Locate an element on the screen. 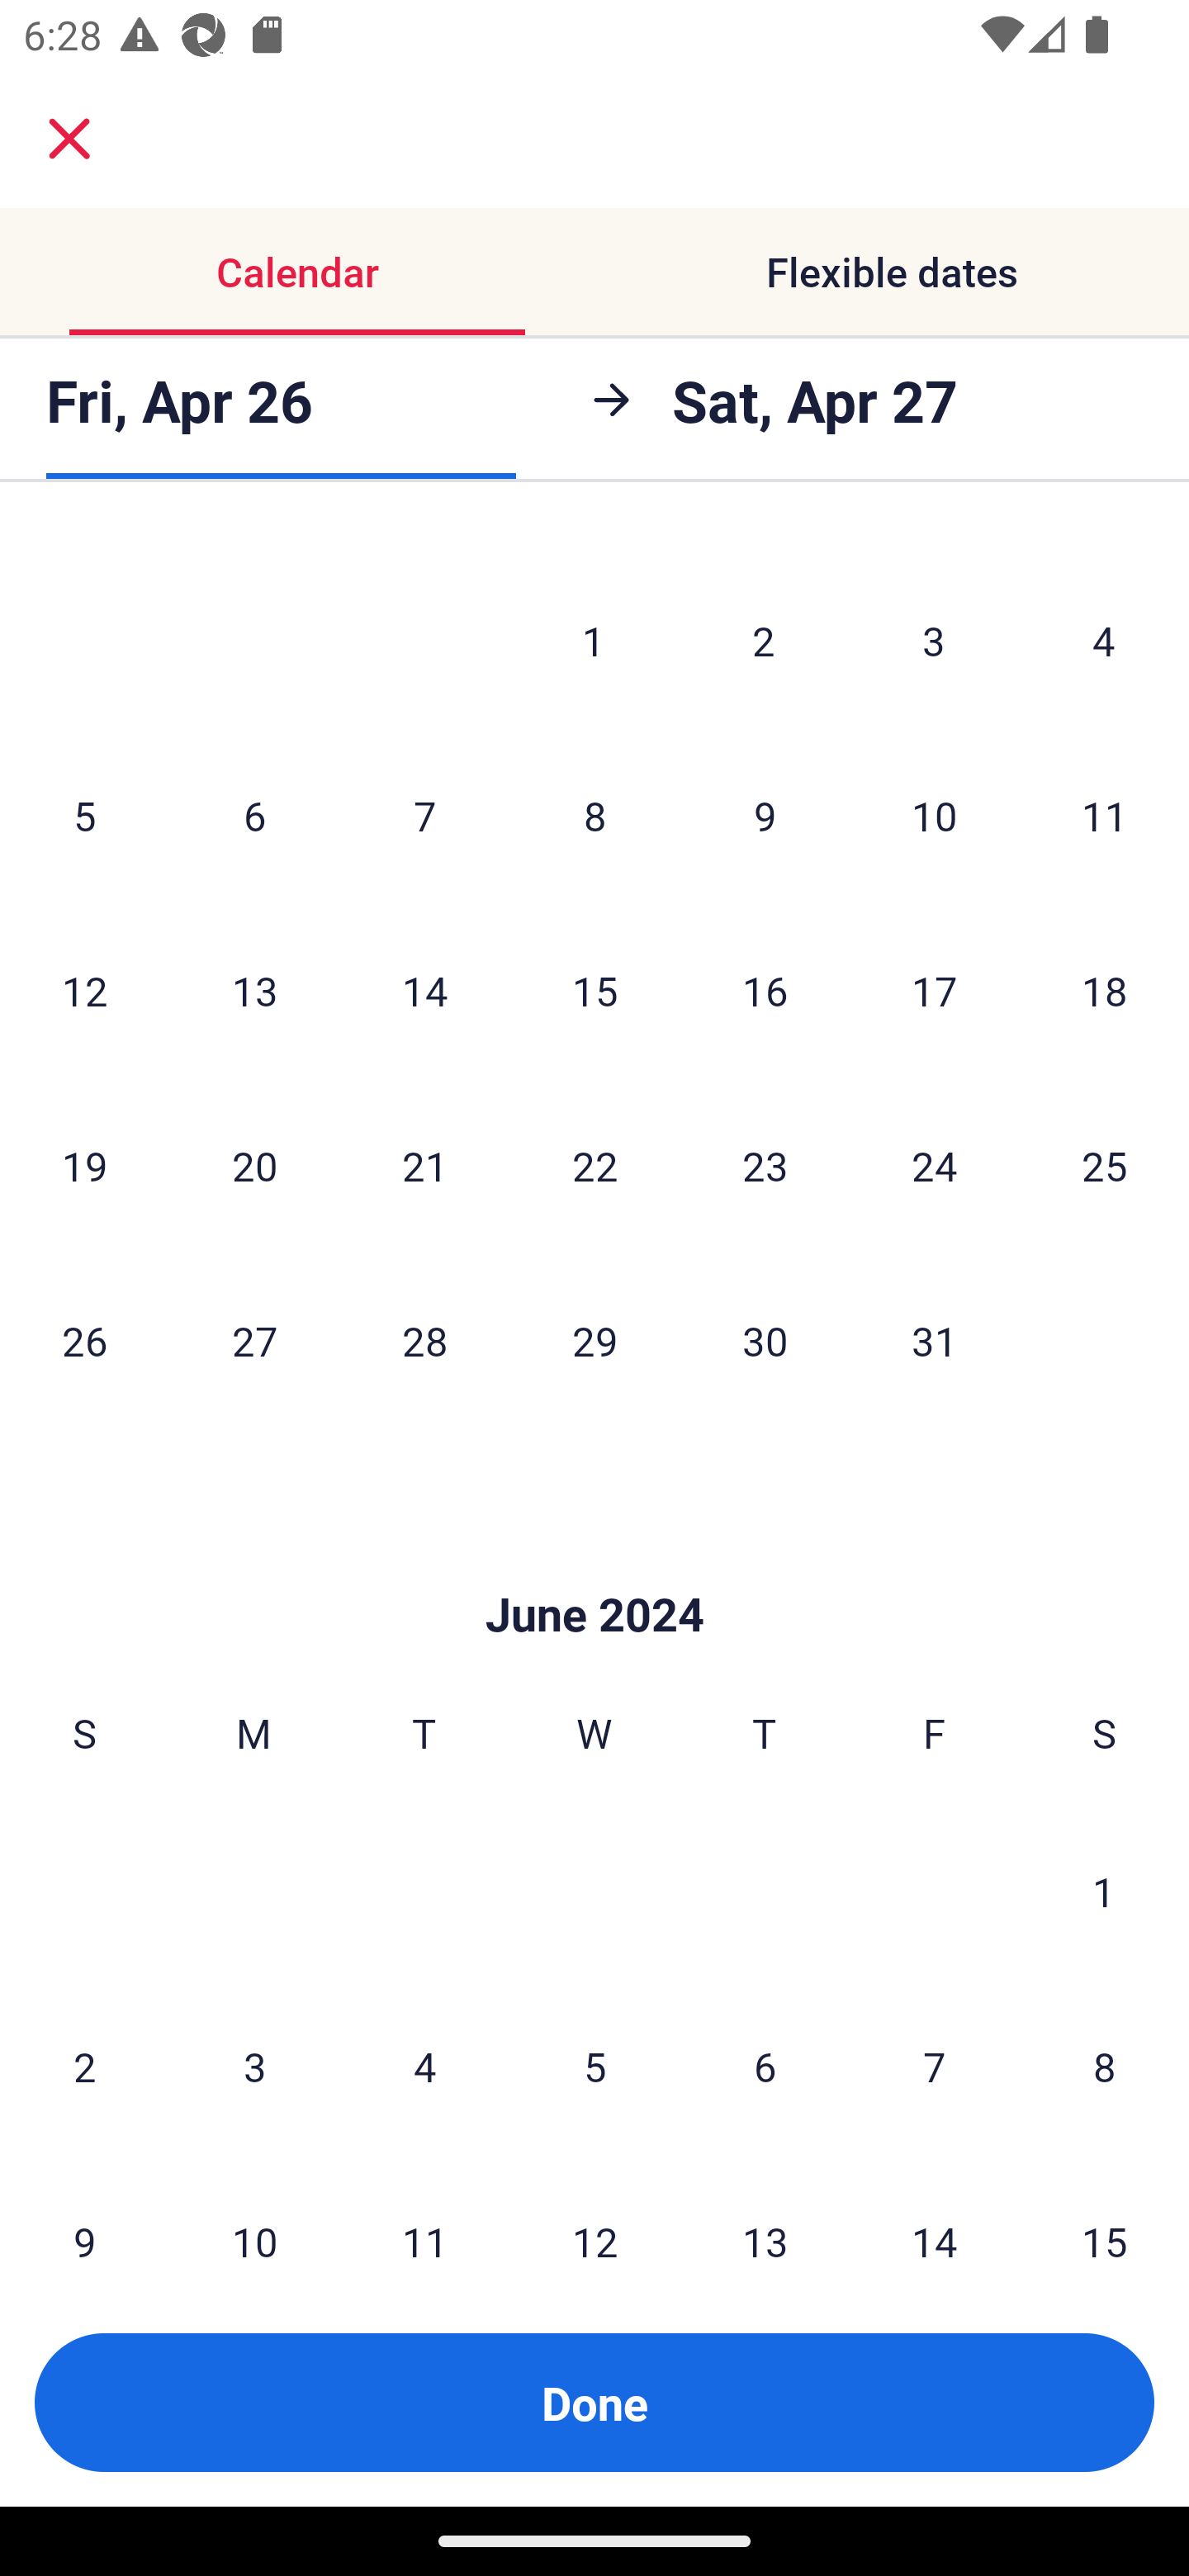  Flexible dates is located at coordinates (892, 271).